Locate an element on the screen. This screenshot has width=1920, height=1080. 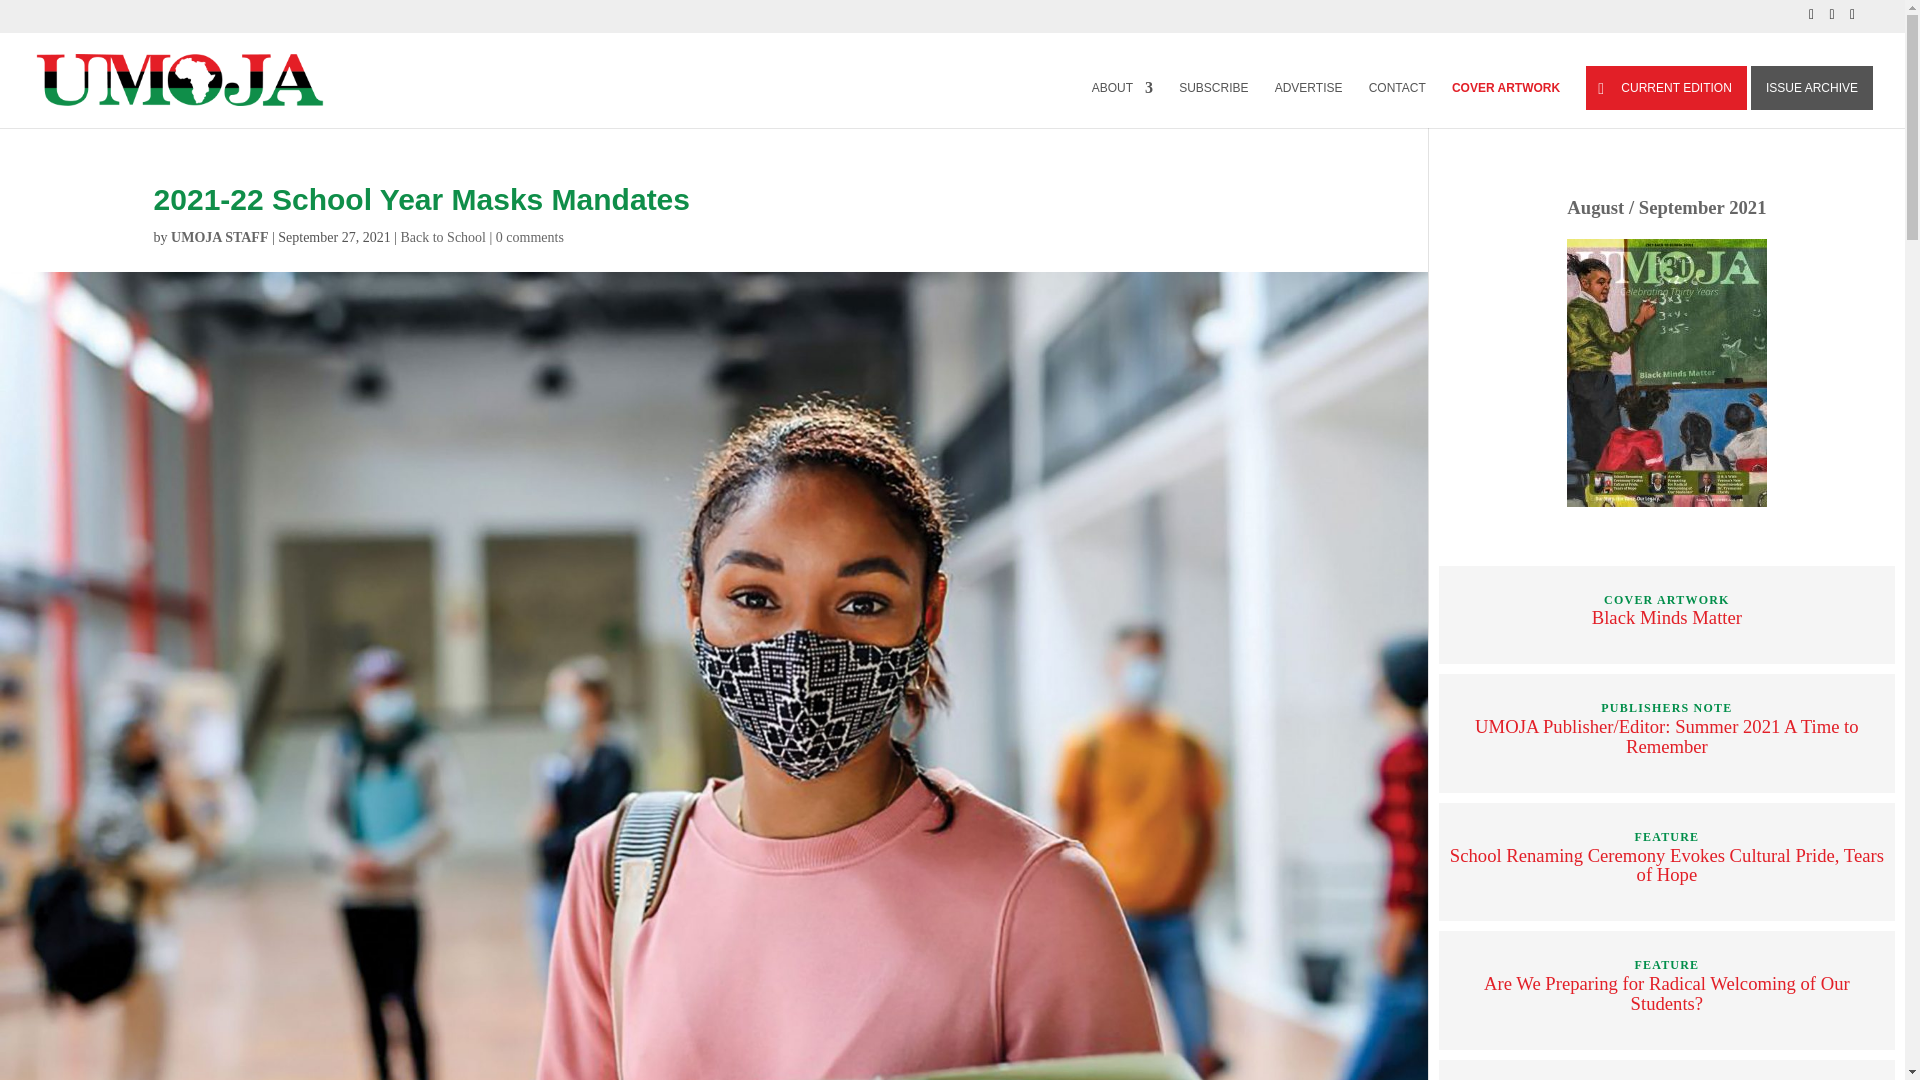
ADVERTISE is located at coordinates (1308, 103).